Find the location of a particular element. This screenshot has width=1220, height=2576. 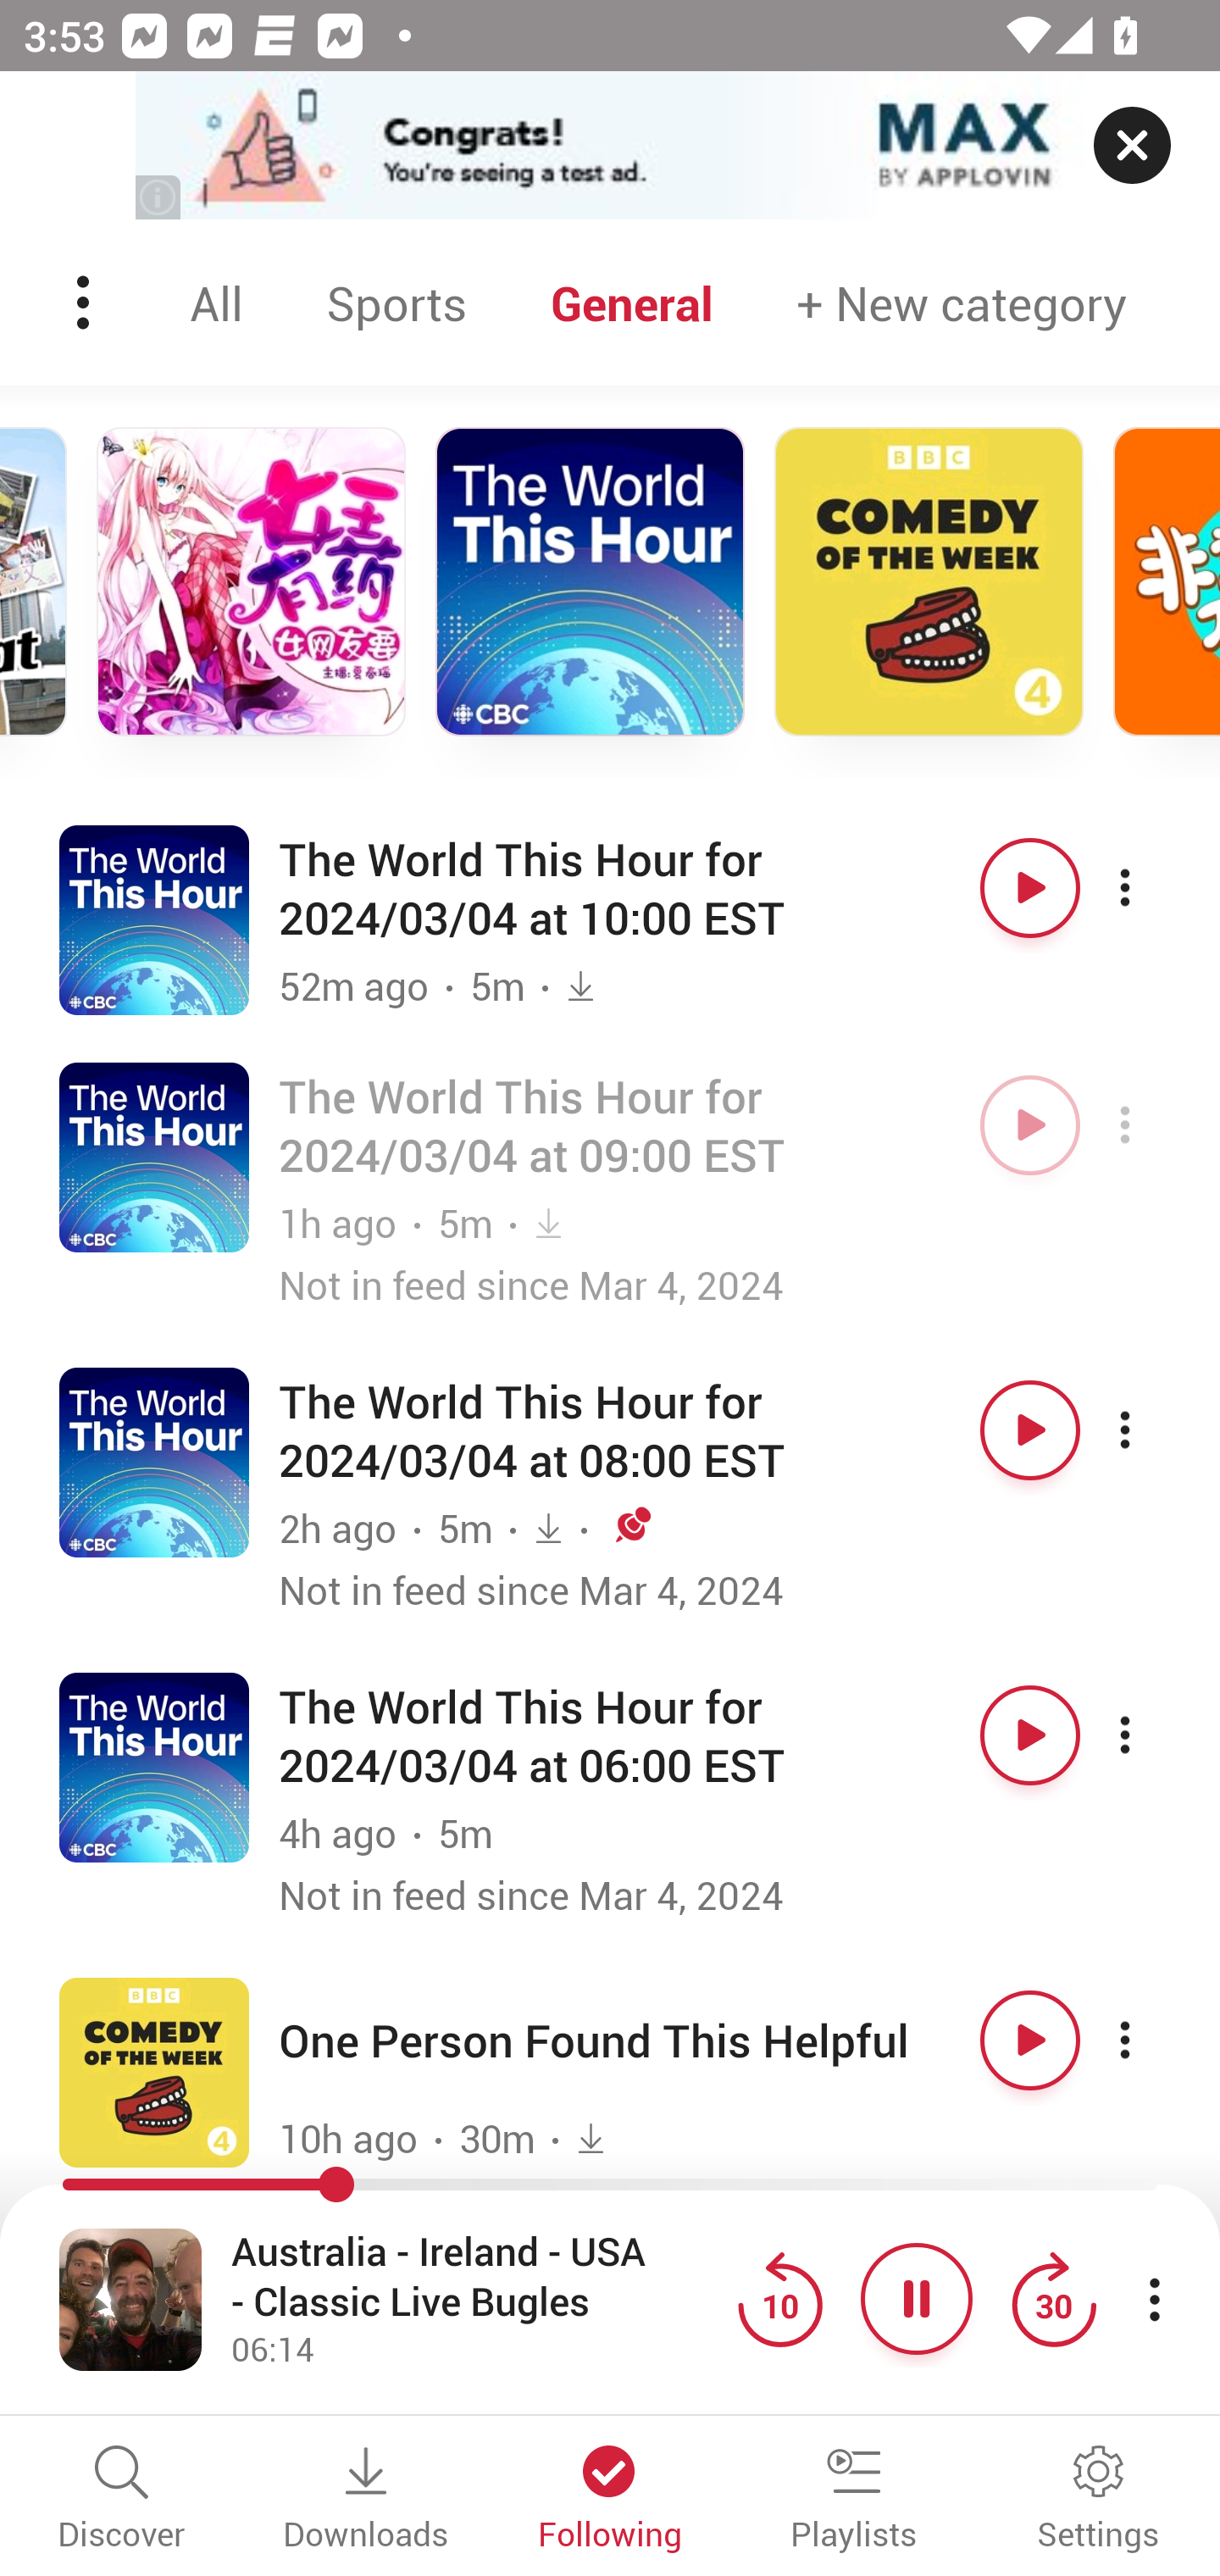

Play button is located at coordinates (1030, 886).